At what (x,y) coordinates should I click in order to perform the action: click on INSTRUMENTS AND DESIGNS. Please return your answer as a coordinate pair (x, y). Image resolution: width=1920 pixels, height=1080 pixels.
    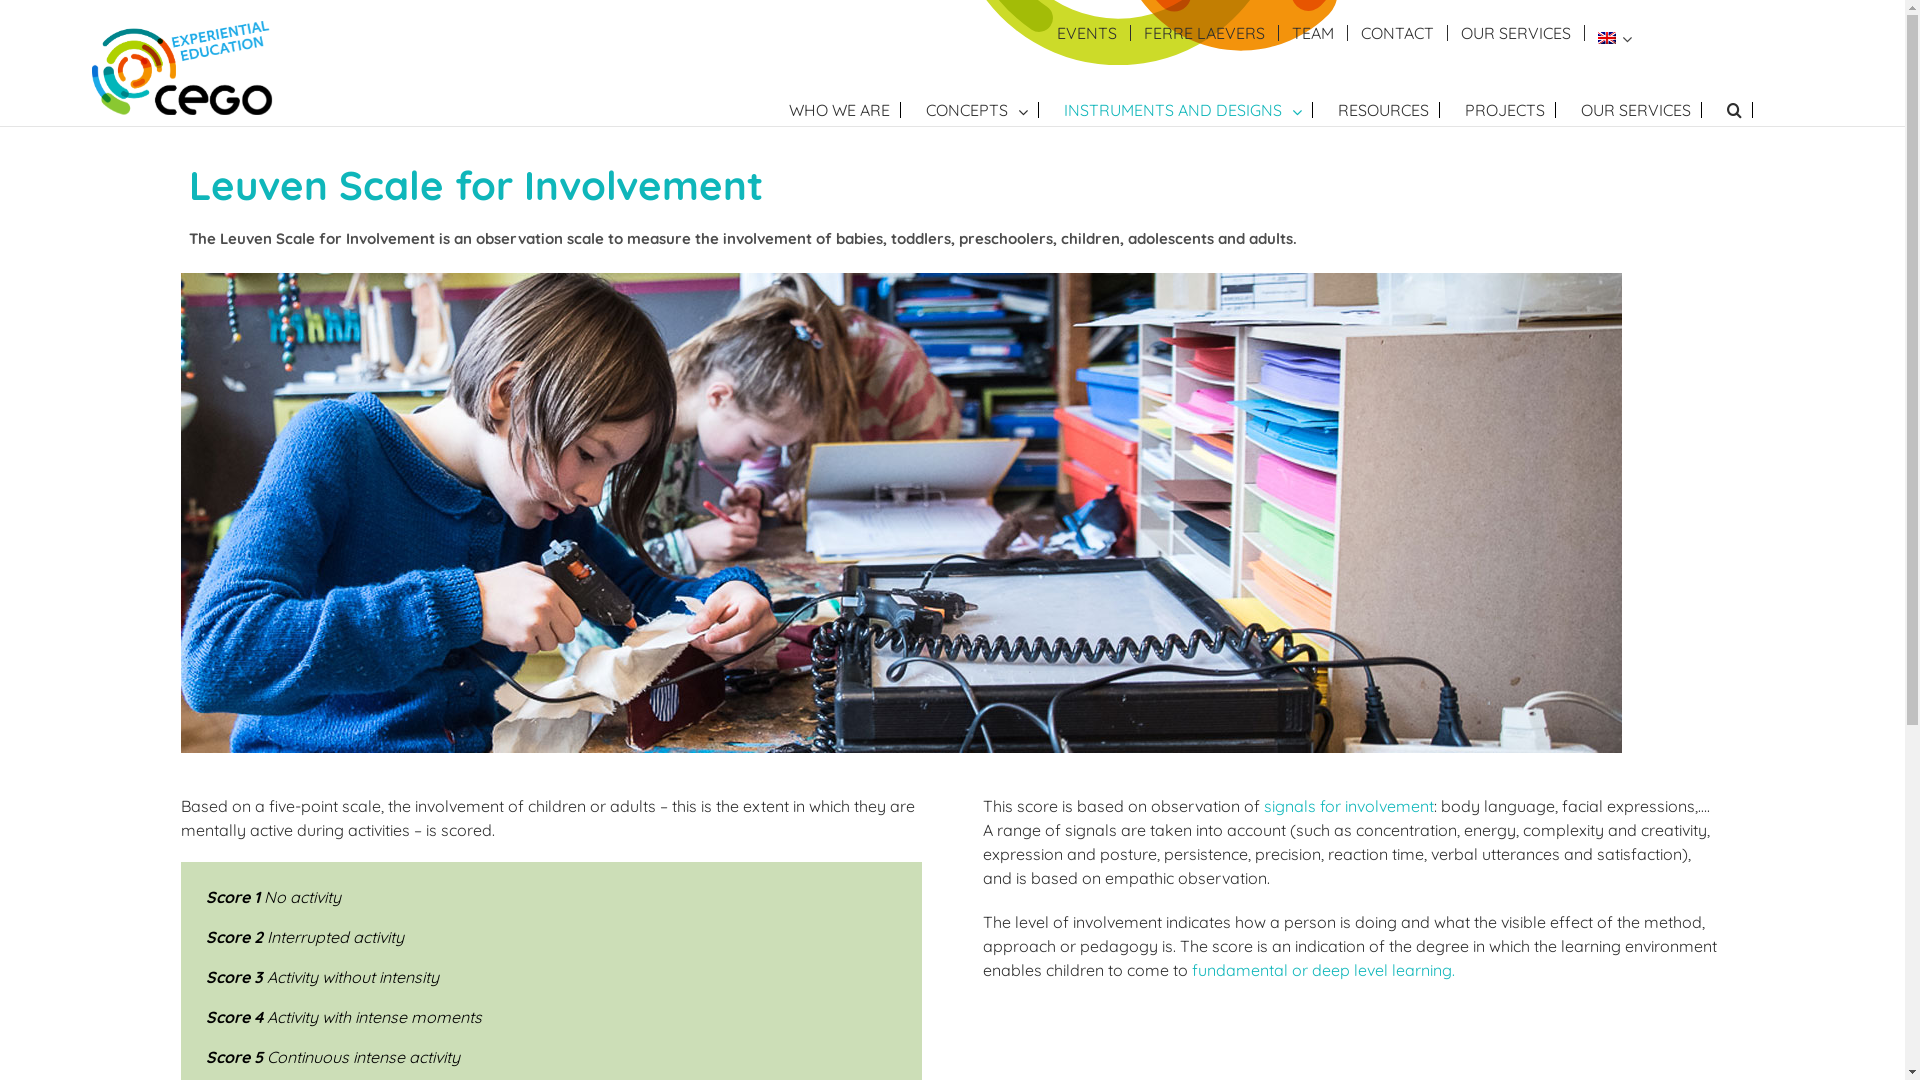
    Looking at the image, I should click on (1188, 110).